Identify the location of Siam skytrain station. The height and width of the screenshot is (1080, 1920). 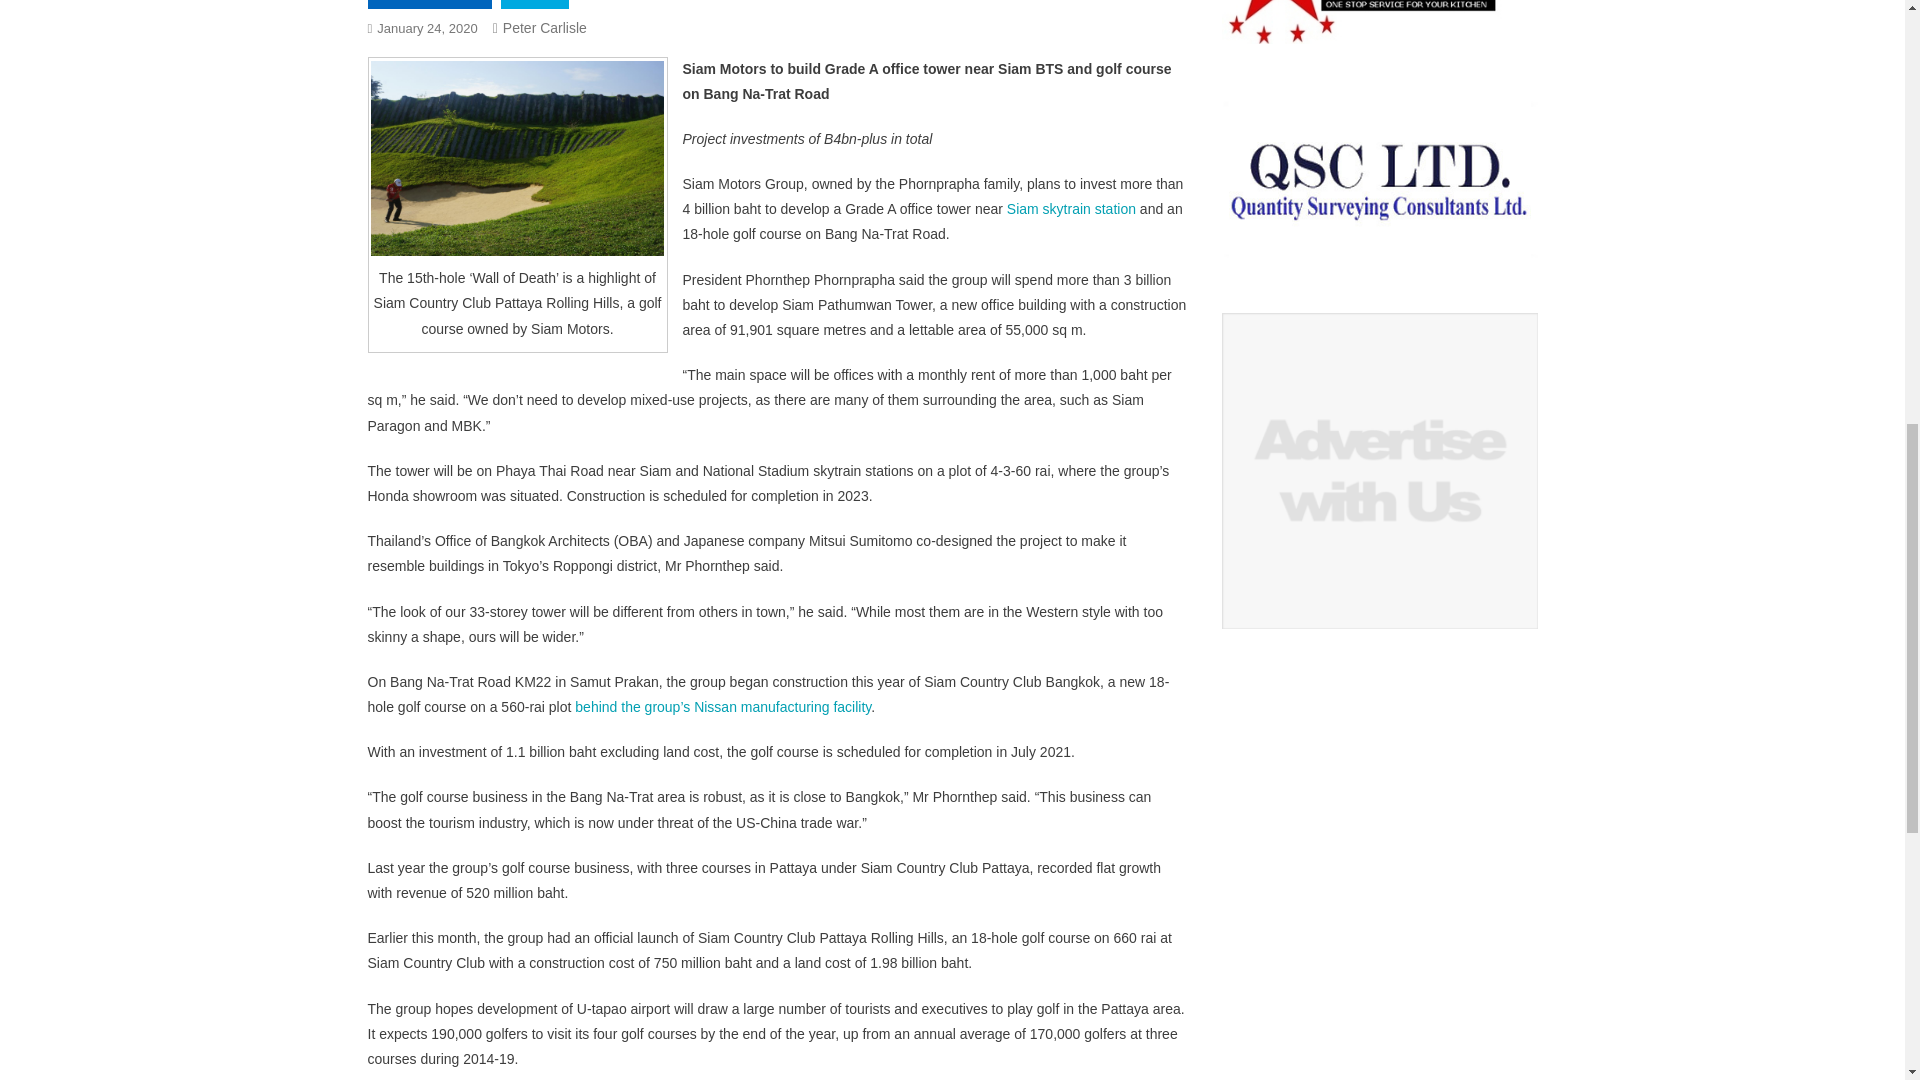
(1071, 208).